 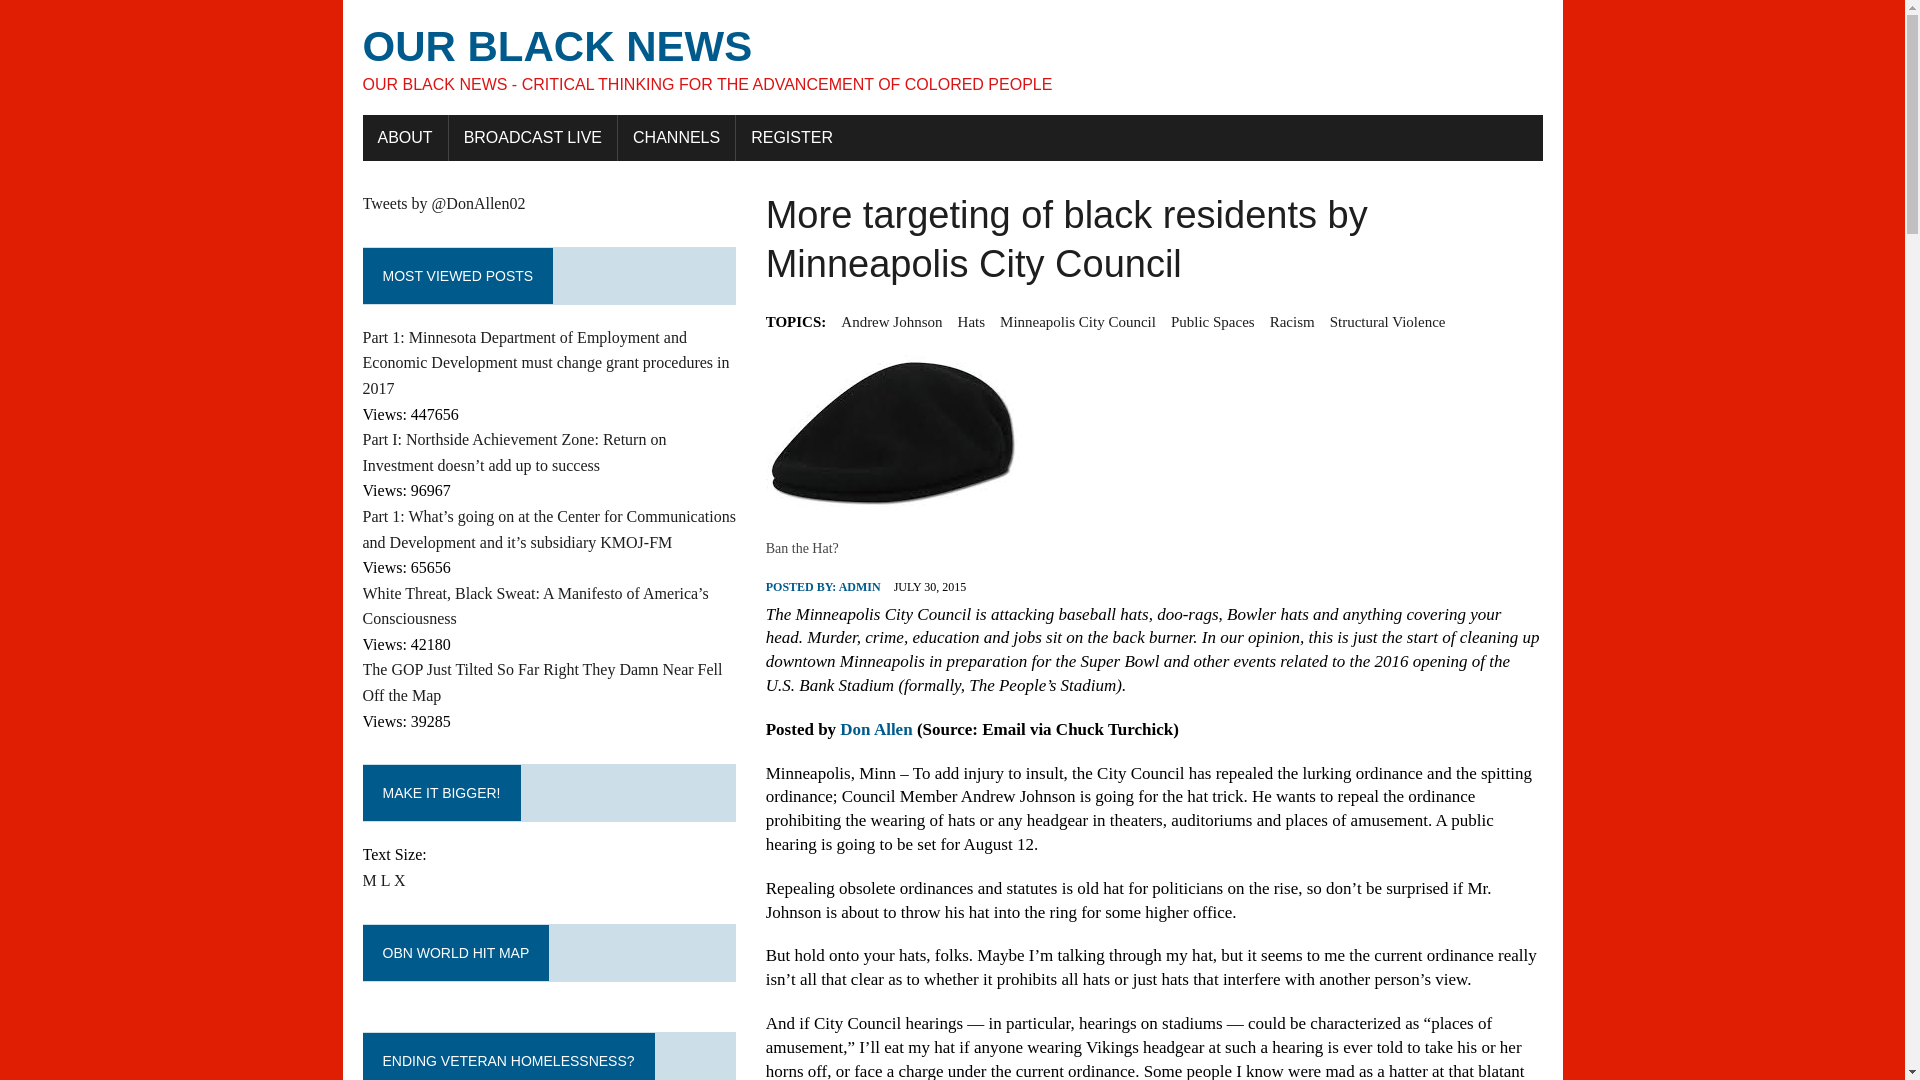 I want to click on Don Allen, so click(x=876, y=729).